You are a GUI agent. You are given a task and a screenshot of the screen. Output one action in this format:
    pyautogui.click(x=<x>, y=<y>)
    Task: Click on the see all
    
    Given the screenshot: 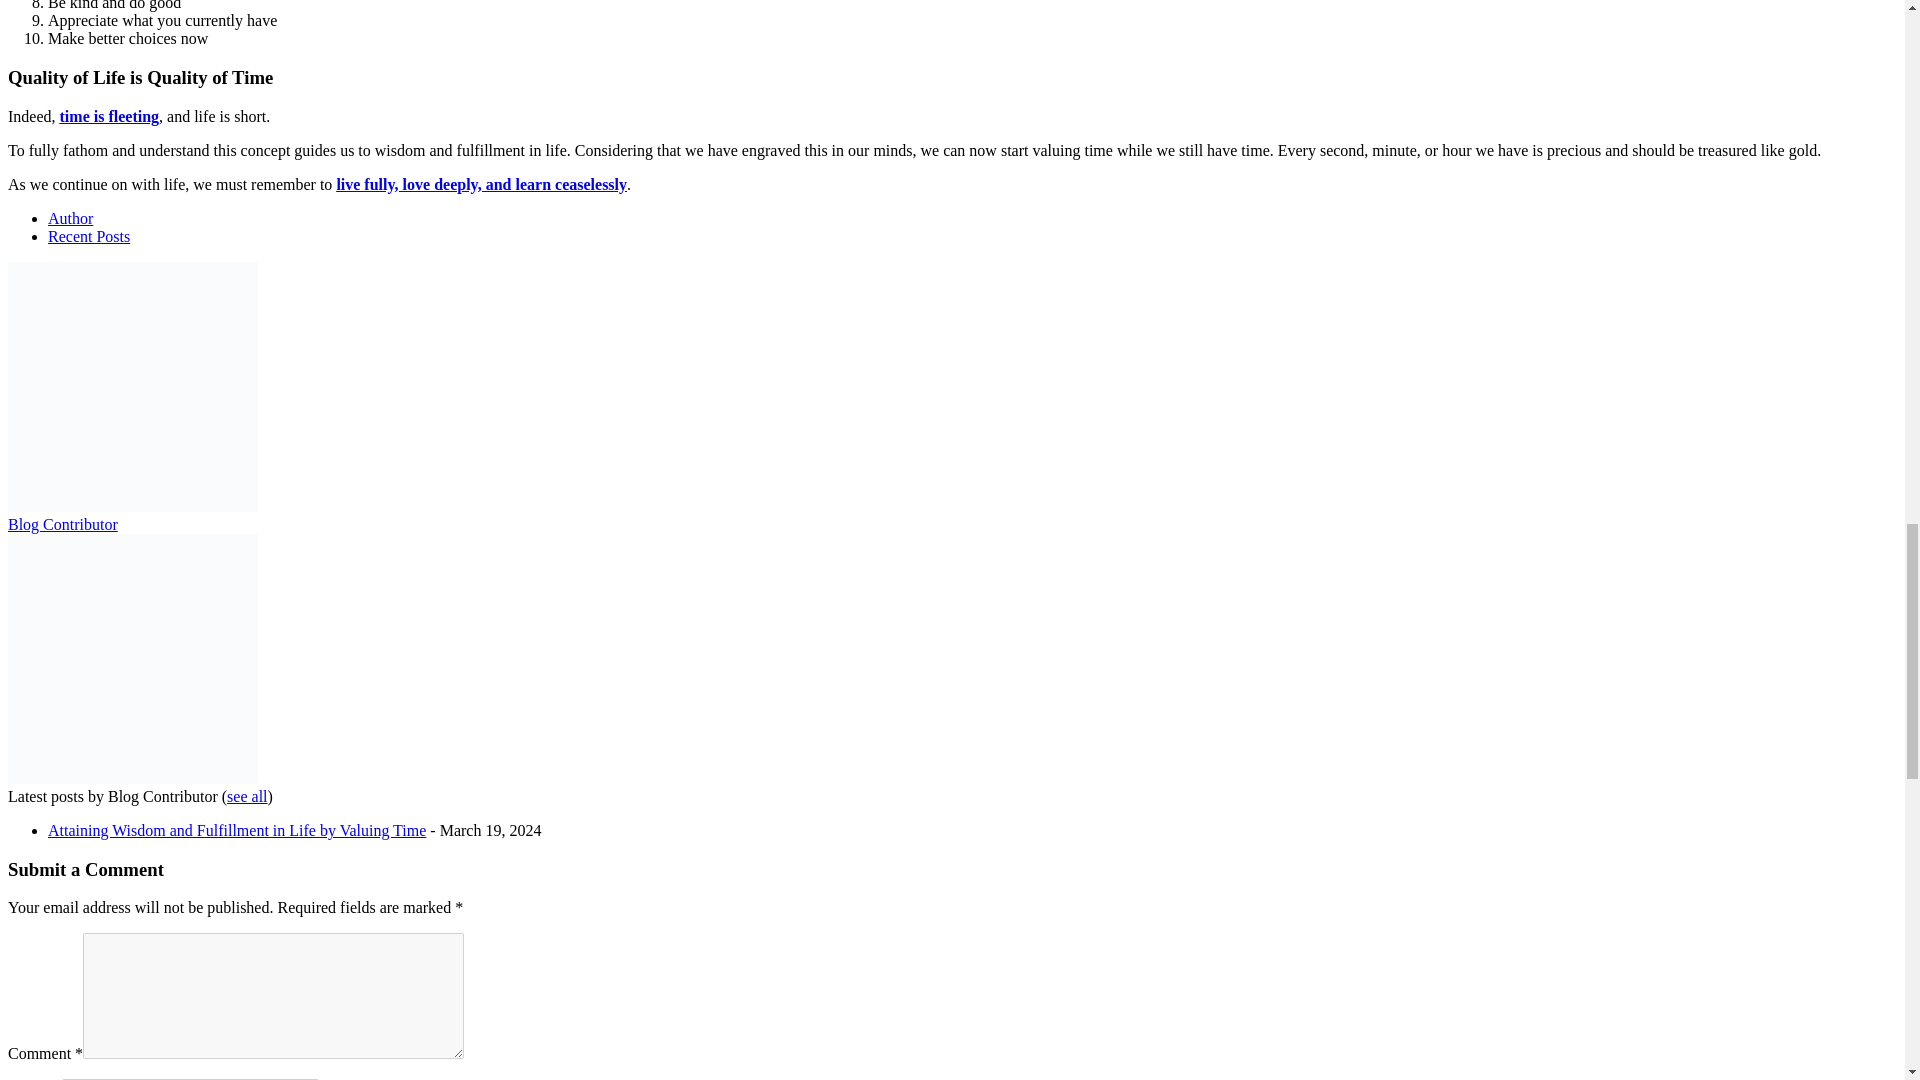 What is the action you would take?
    pyautogui.click(x=246, y=796)
    